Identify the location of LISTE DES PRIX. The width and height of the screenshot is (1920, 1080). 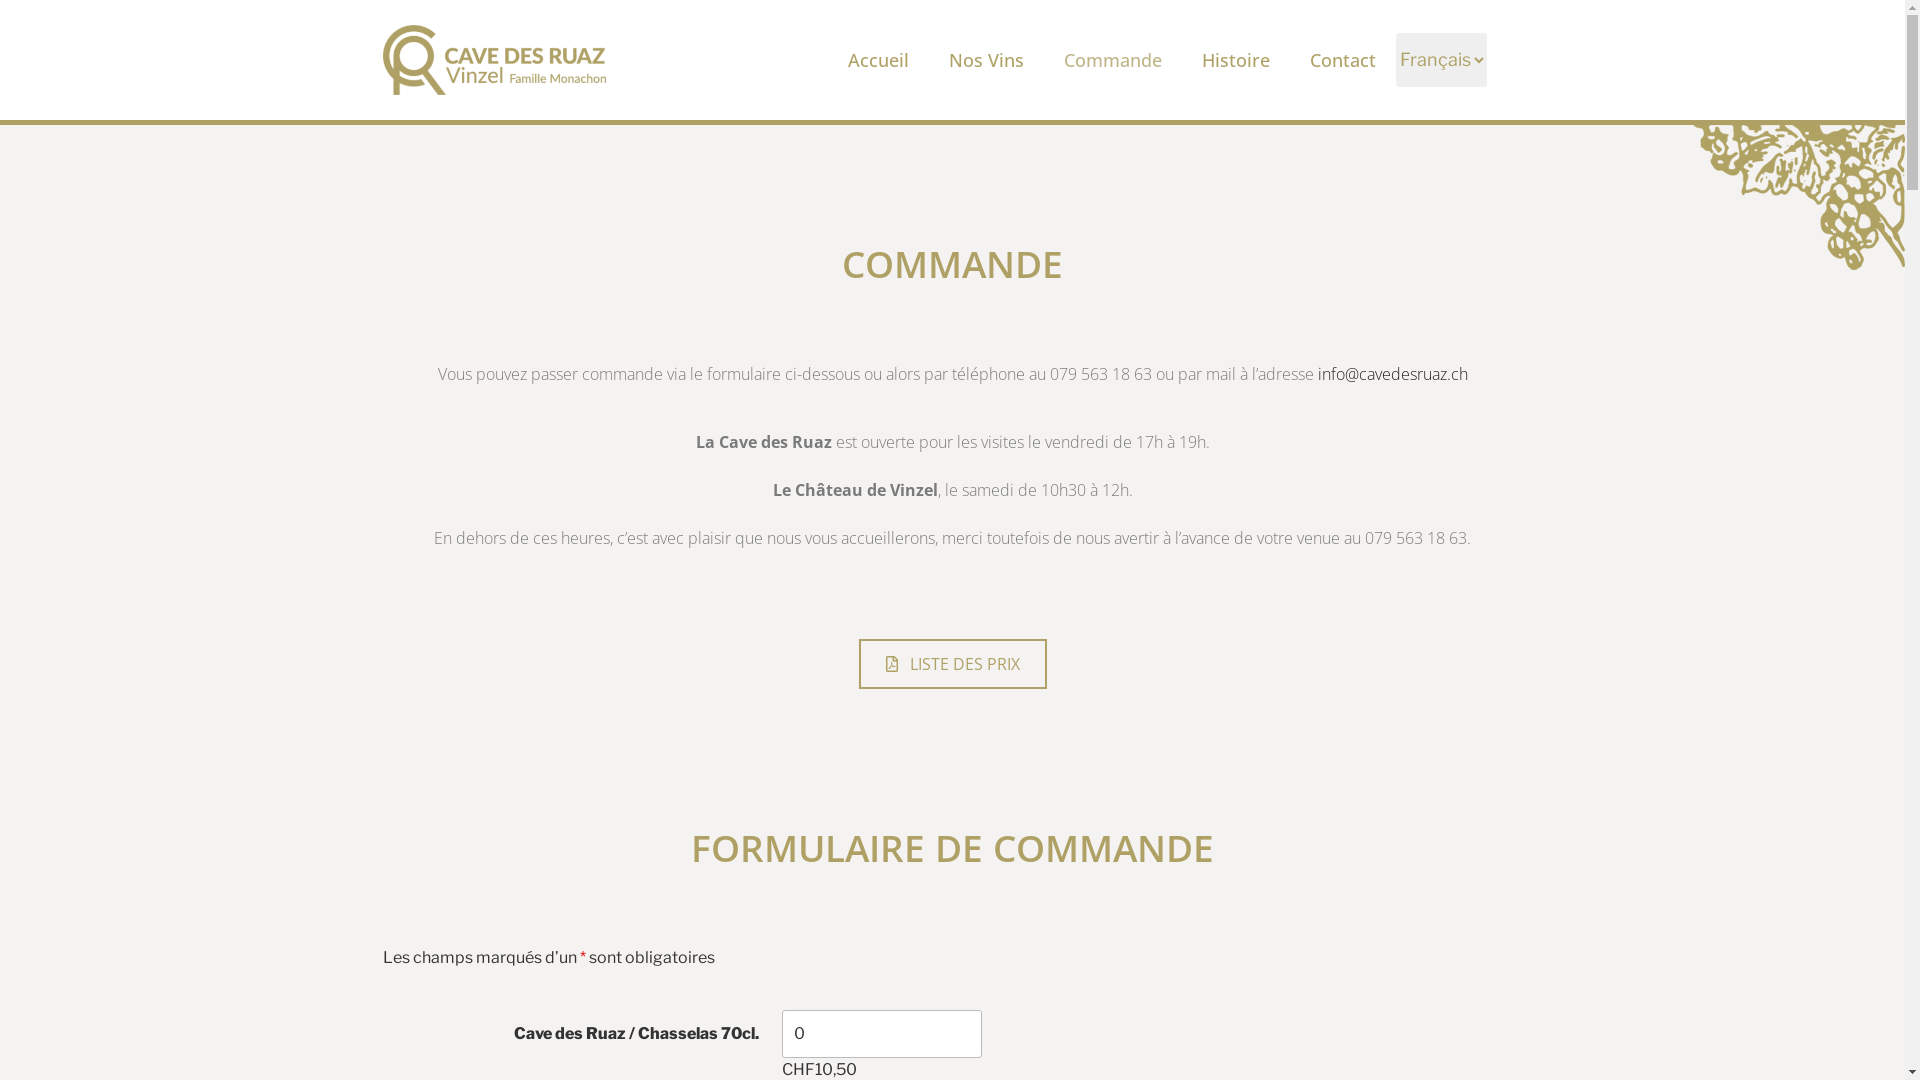
(952, 664).